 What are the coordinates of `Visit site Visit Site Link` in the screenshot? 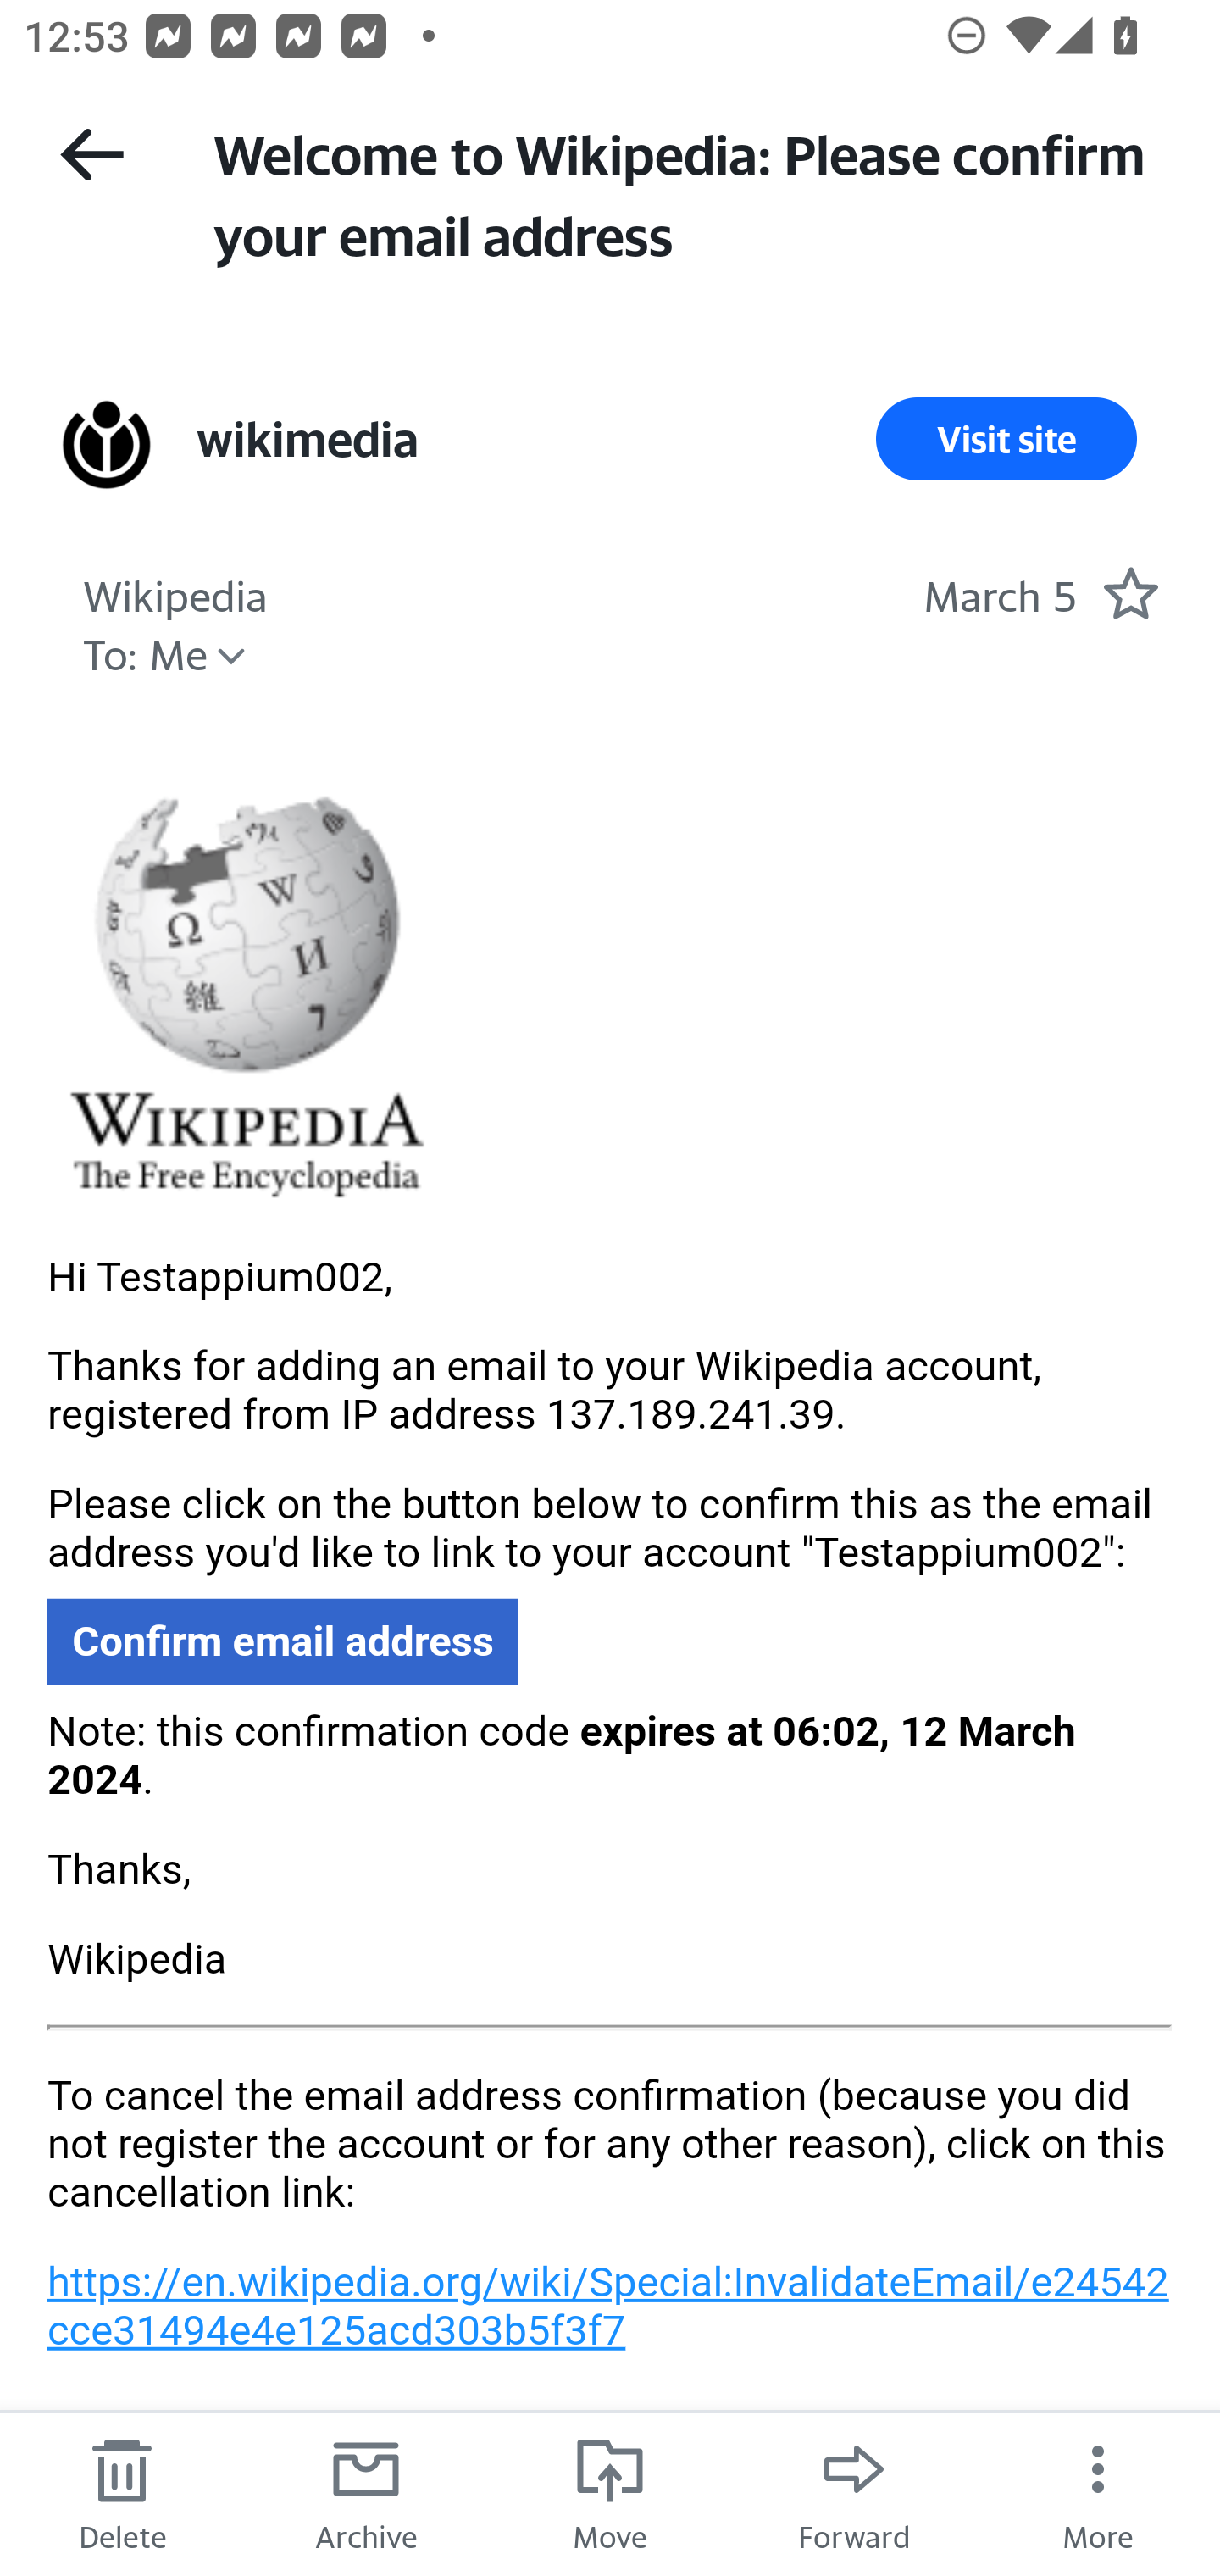 It's located at (1006, 439).